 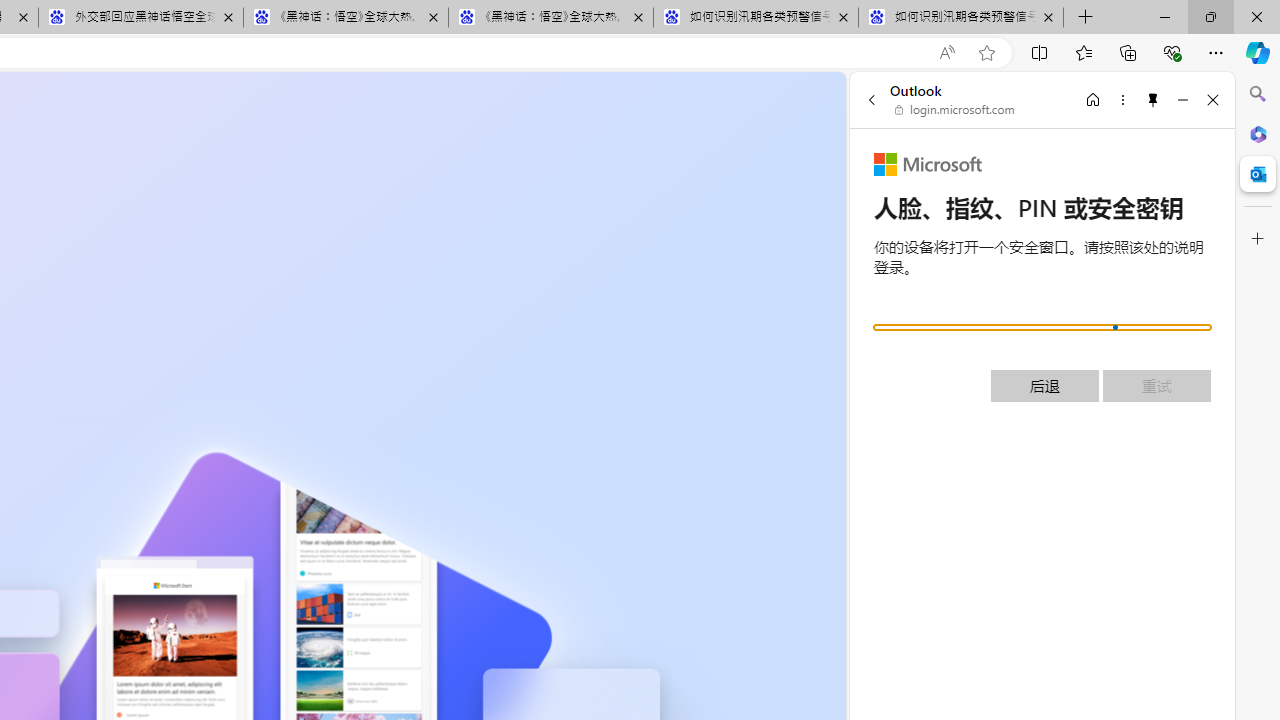 I want to click on Microsoft, so click(x=928, y=164).